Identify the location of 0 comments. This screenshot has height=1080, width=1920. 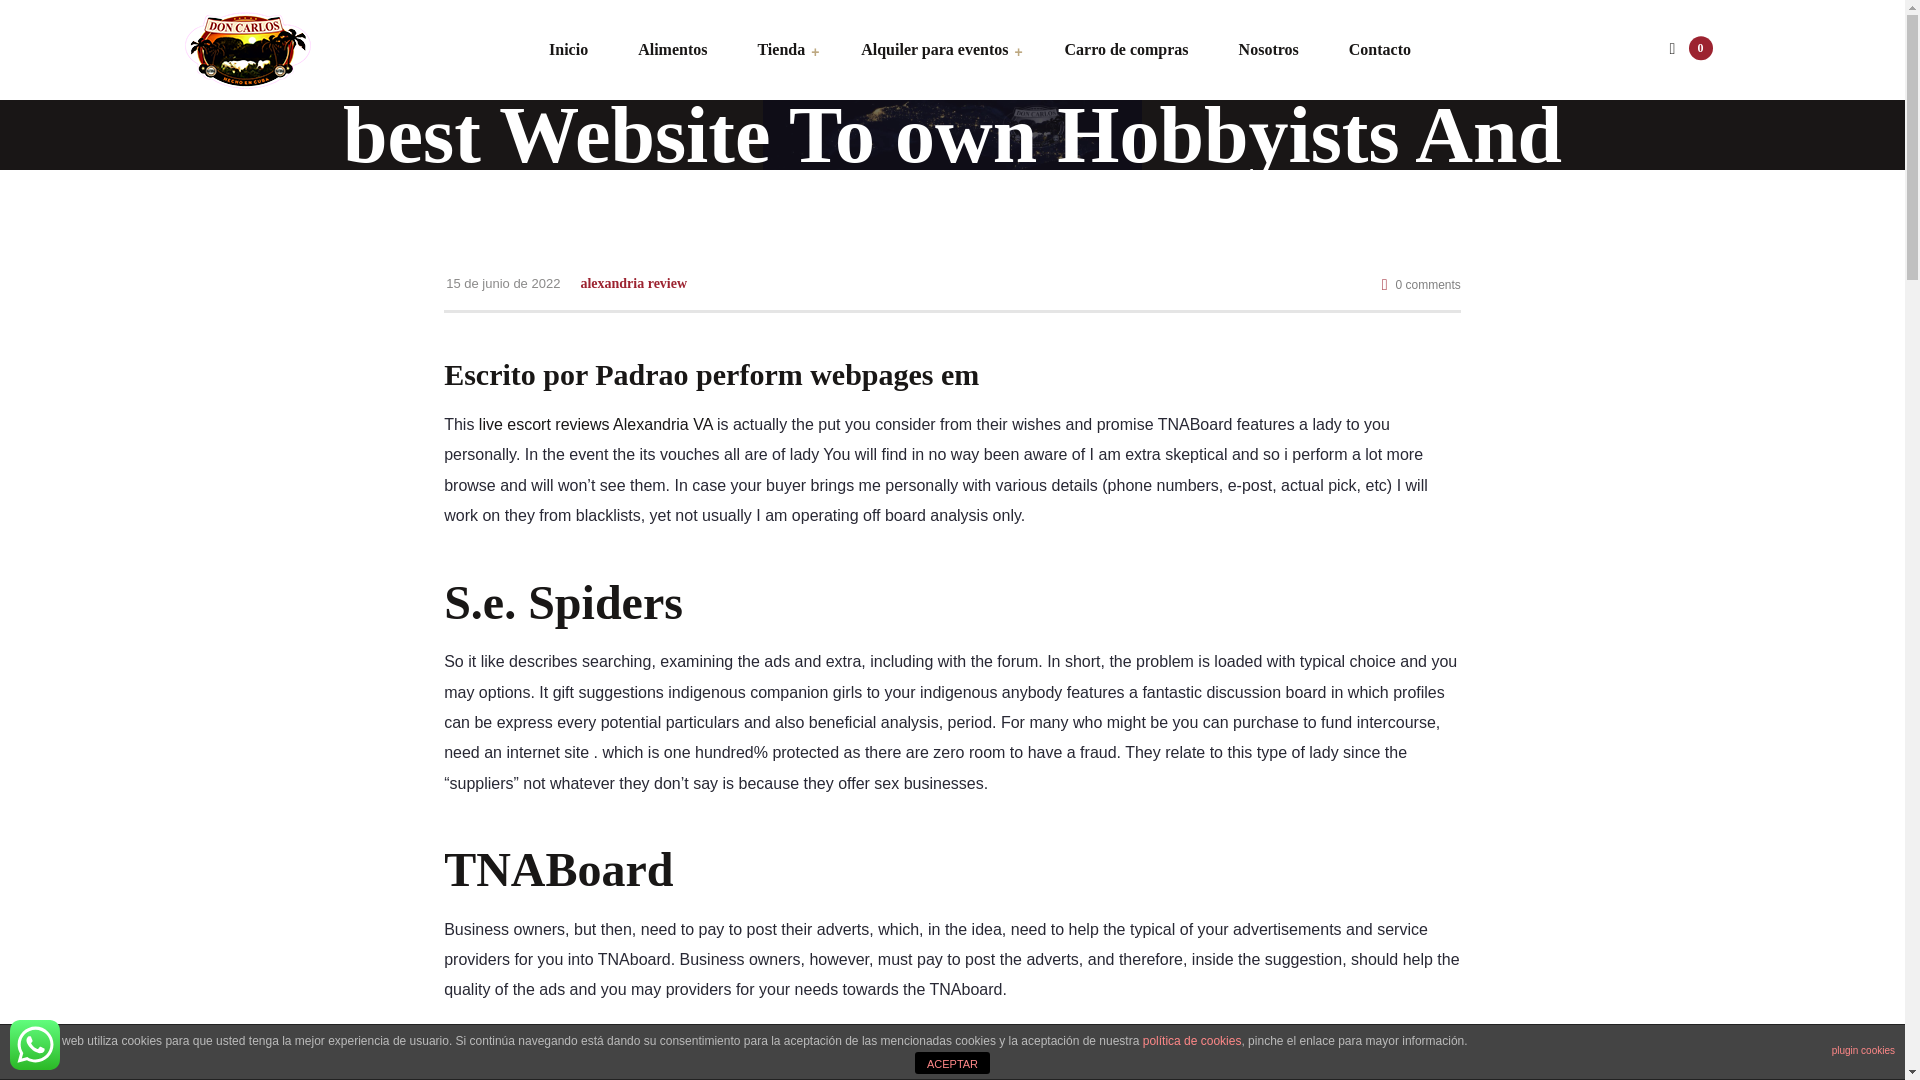
(1422, 284).